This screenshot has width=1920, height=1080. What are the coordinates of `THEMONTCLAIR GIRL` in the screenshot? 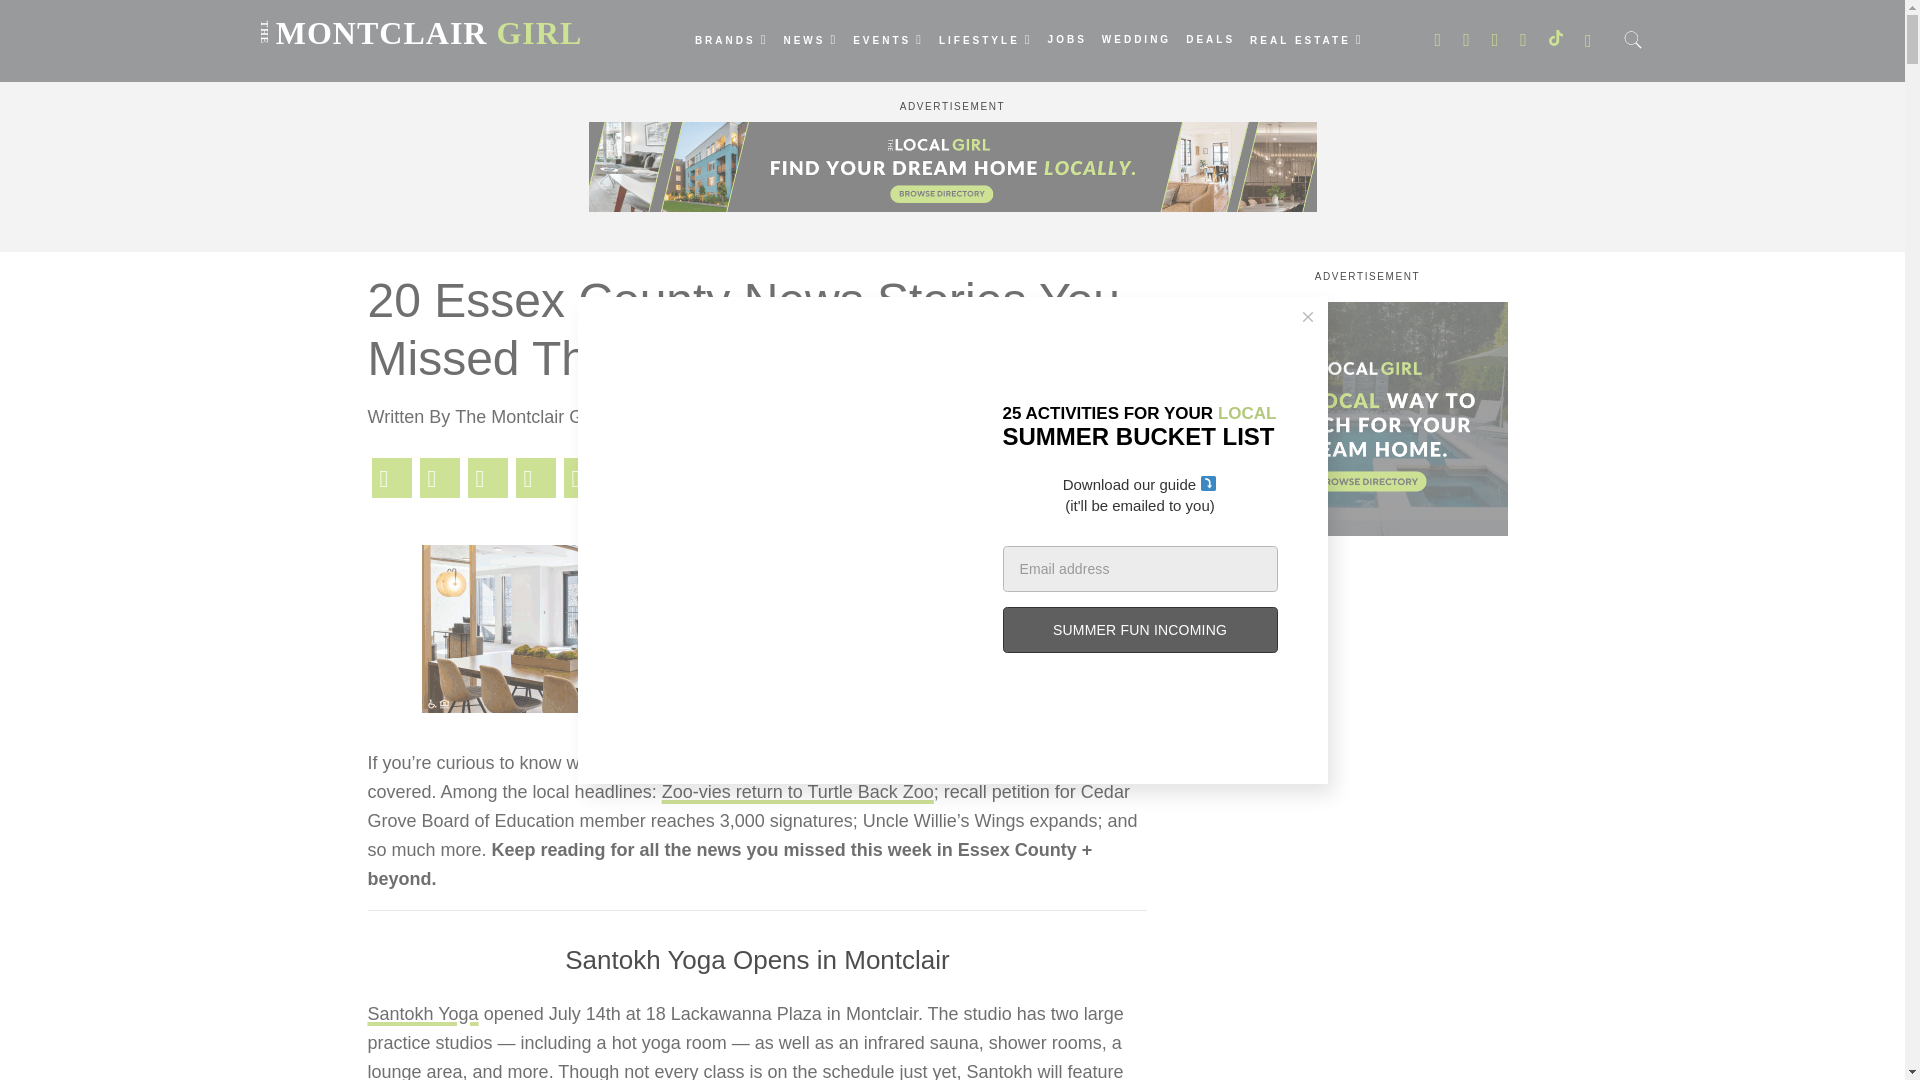 It's located at (416, 18).